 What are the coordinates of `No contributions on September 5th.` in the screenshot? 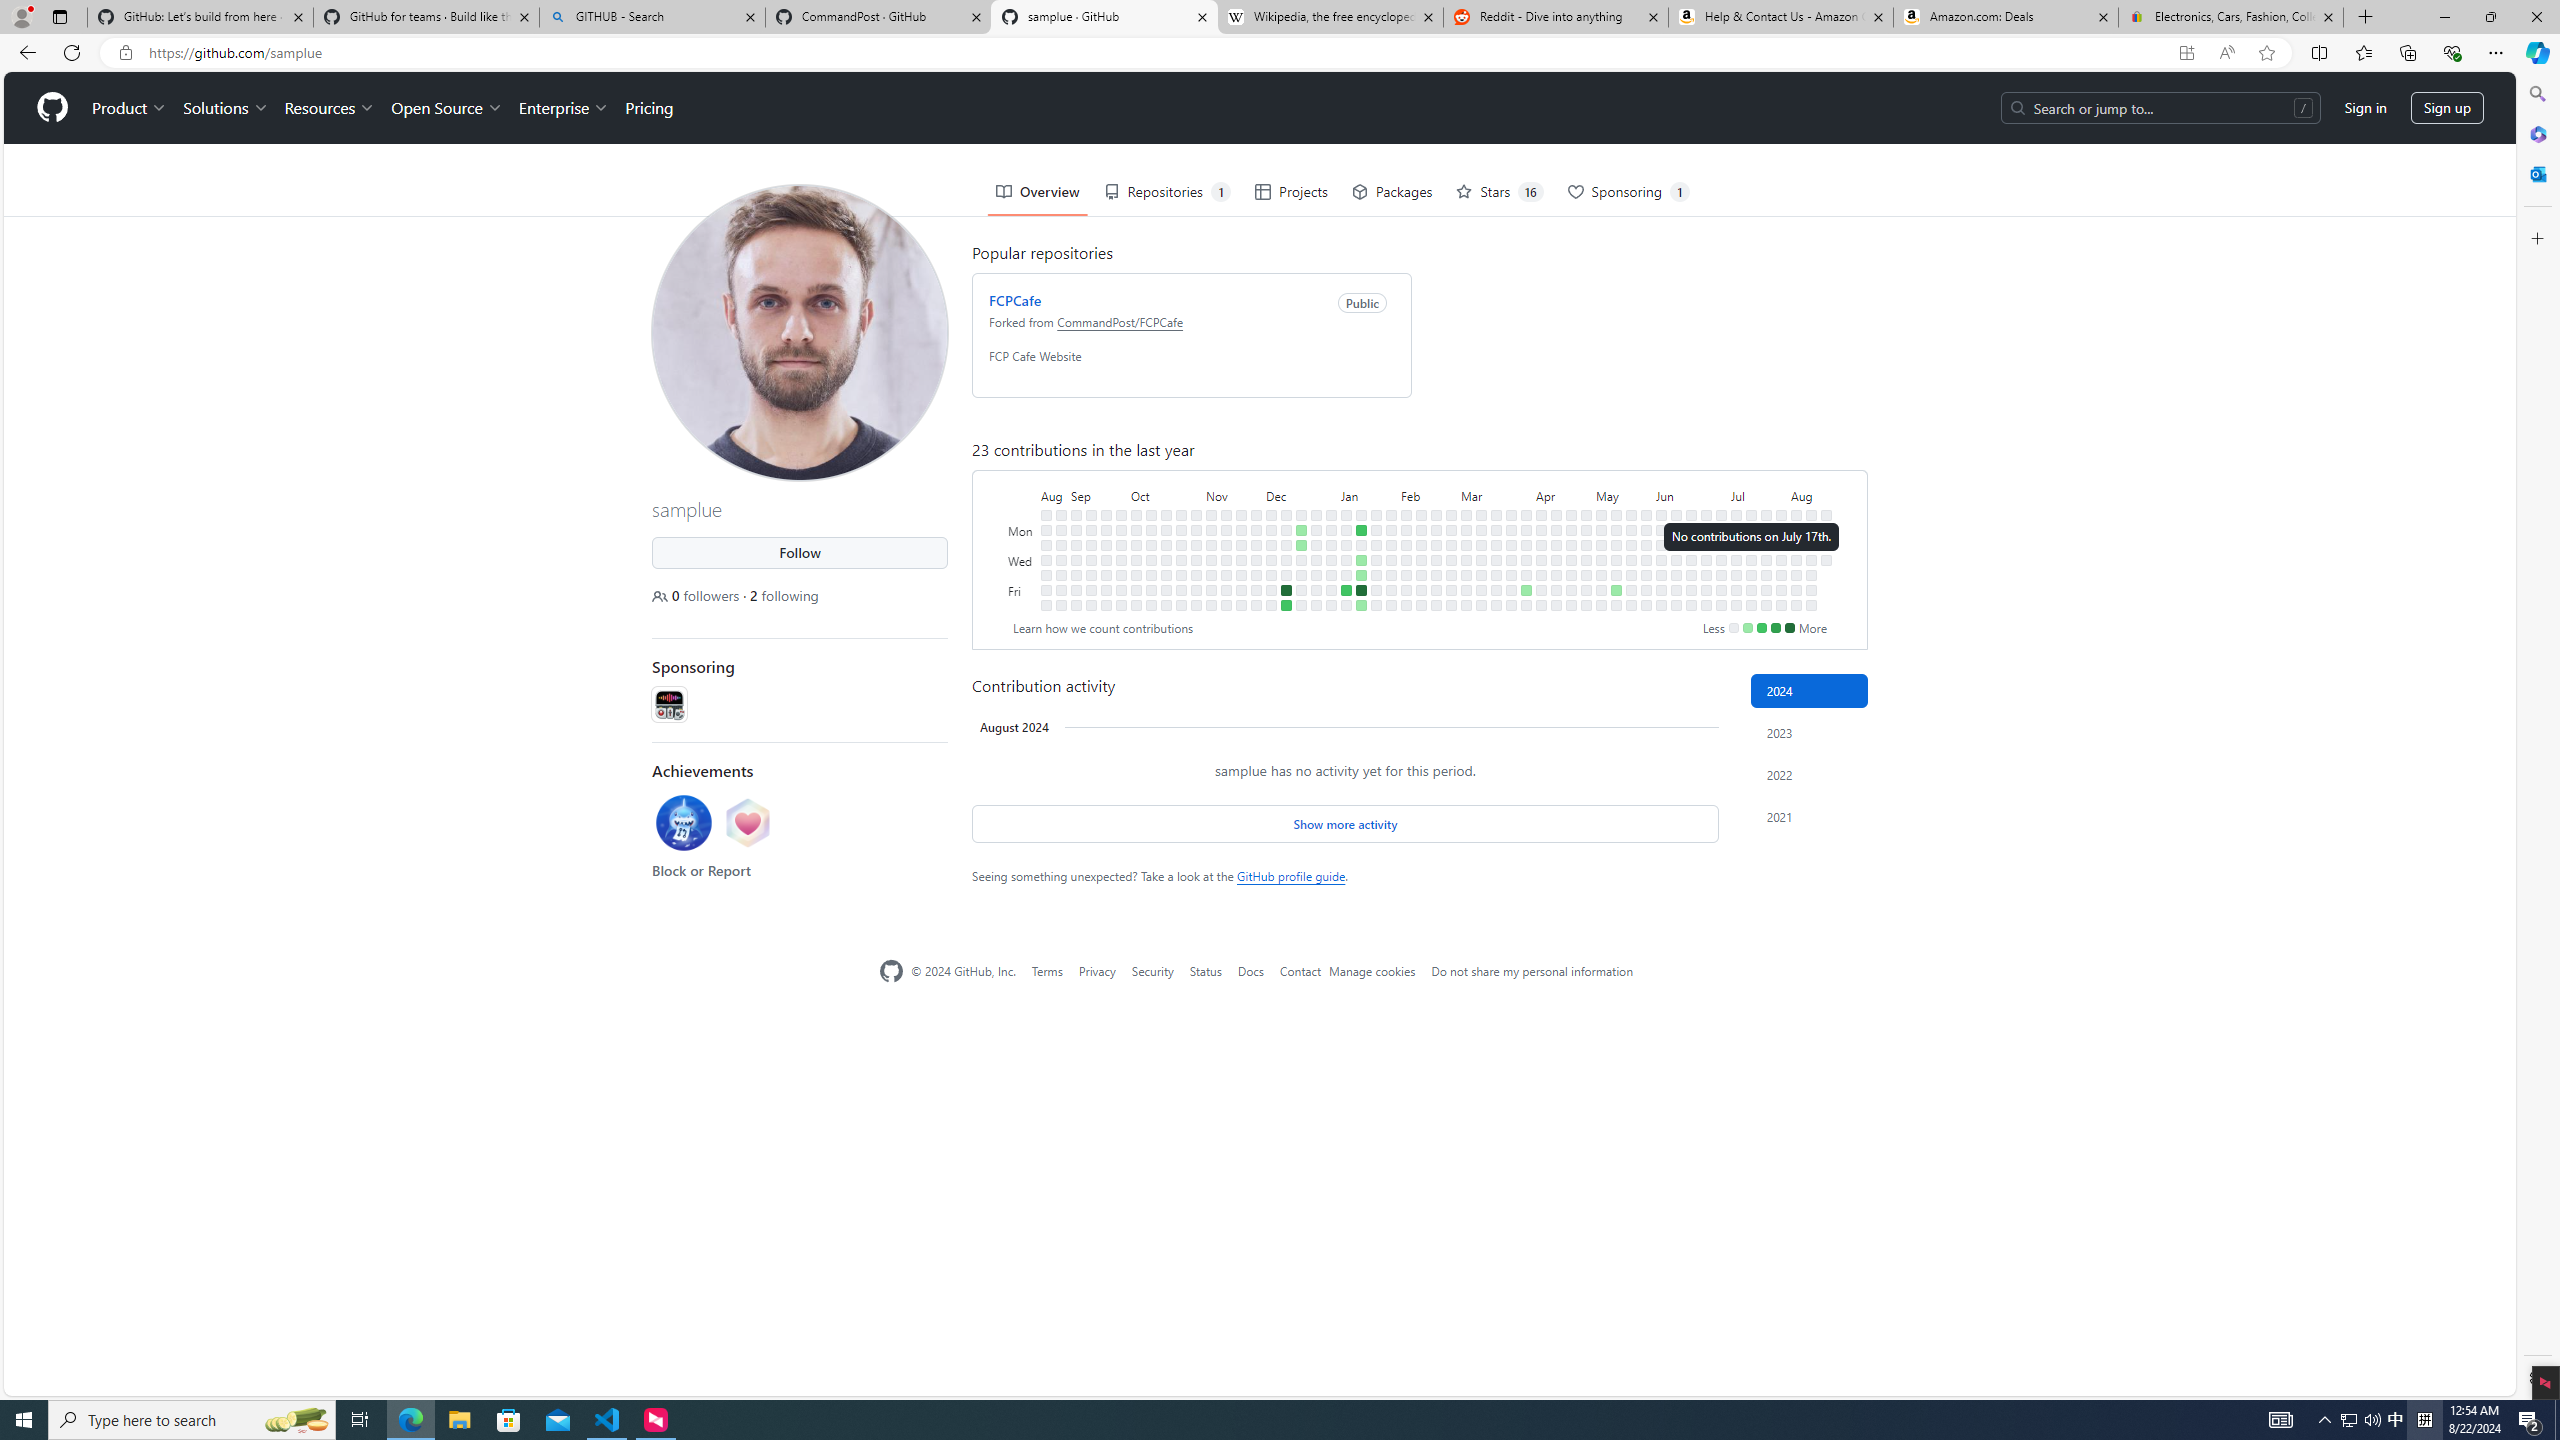 It's located at (1076, 544).